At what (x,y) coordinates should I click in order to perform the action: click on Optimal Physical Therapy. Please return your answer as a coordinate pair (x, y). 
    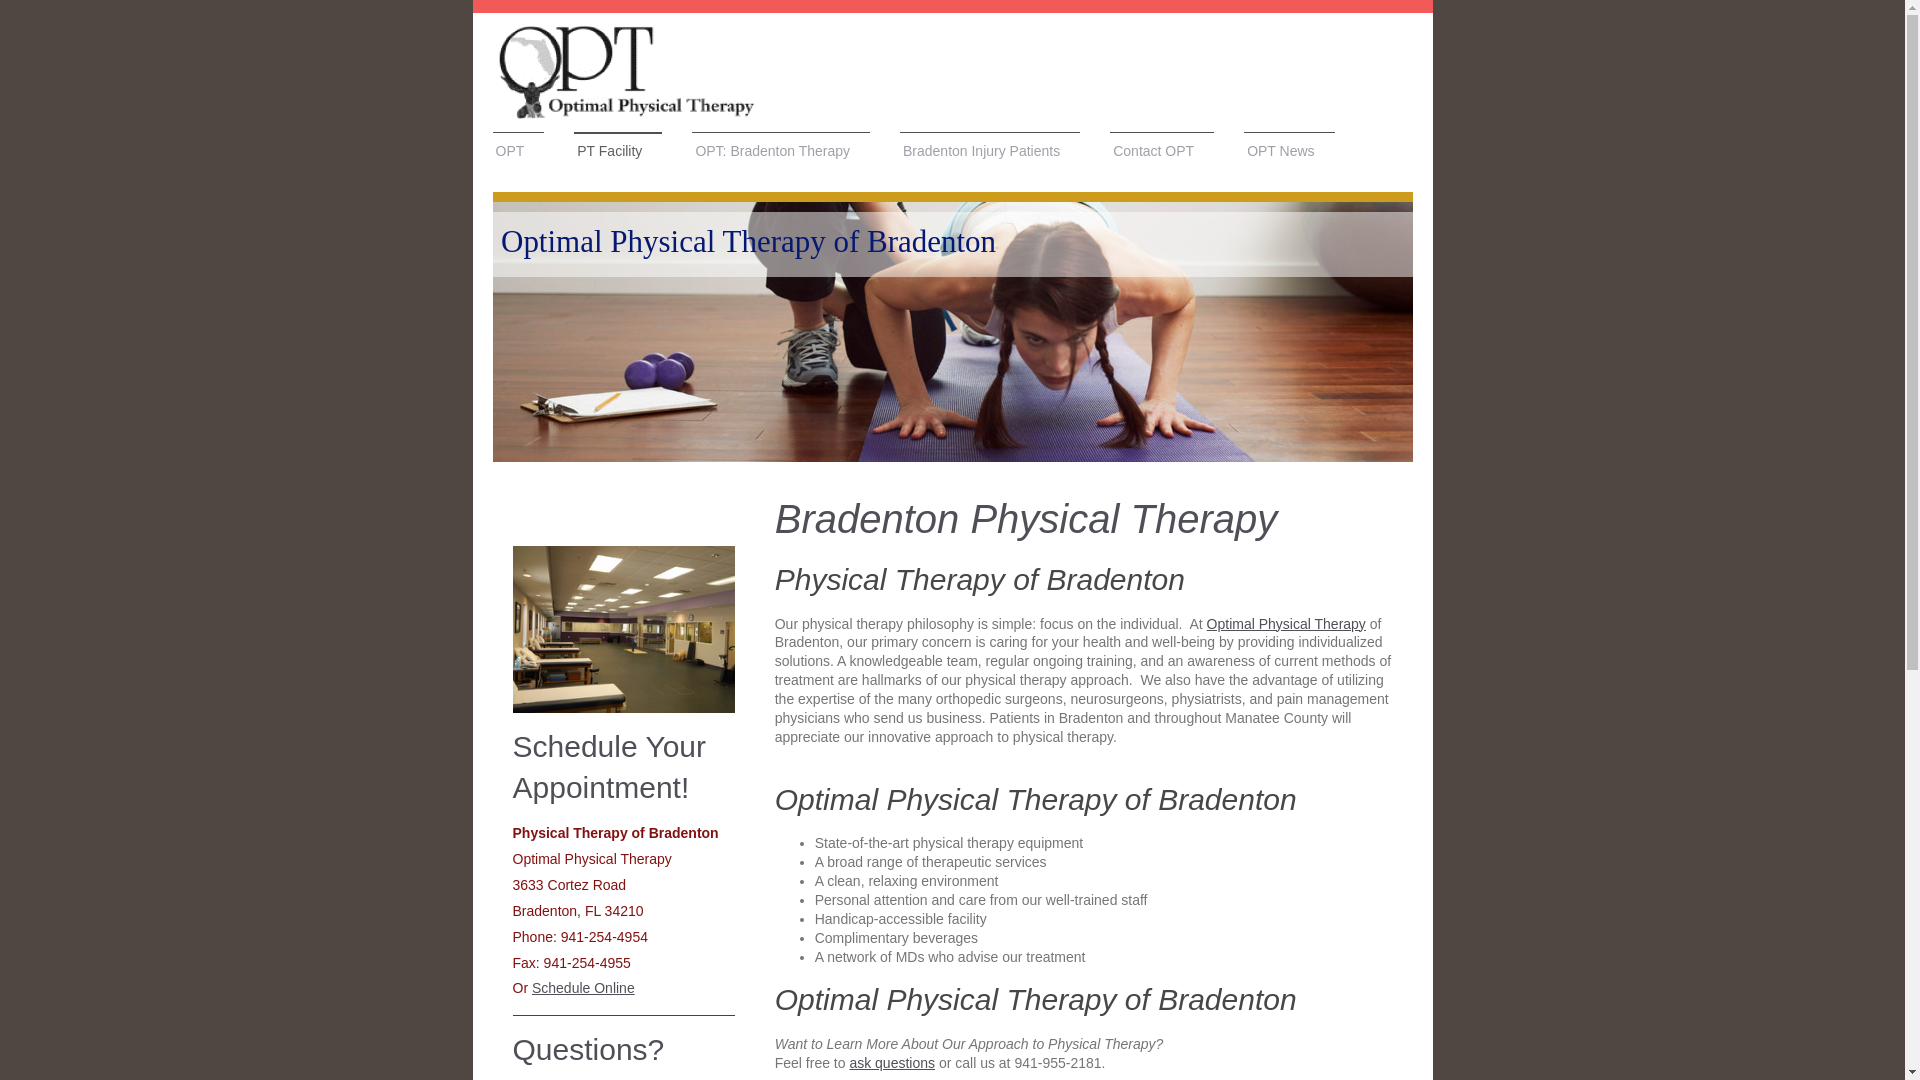
    Looking at the image, I should click on (1286, 623).